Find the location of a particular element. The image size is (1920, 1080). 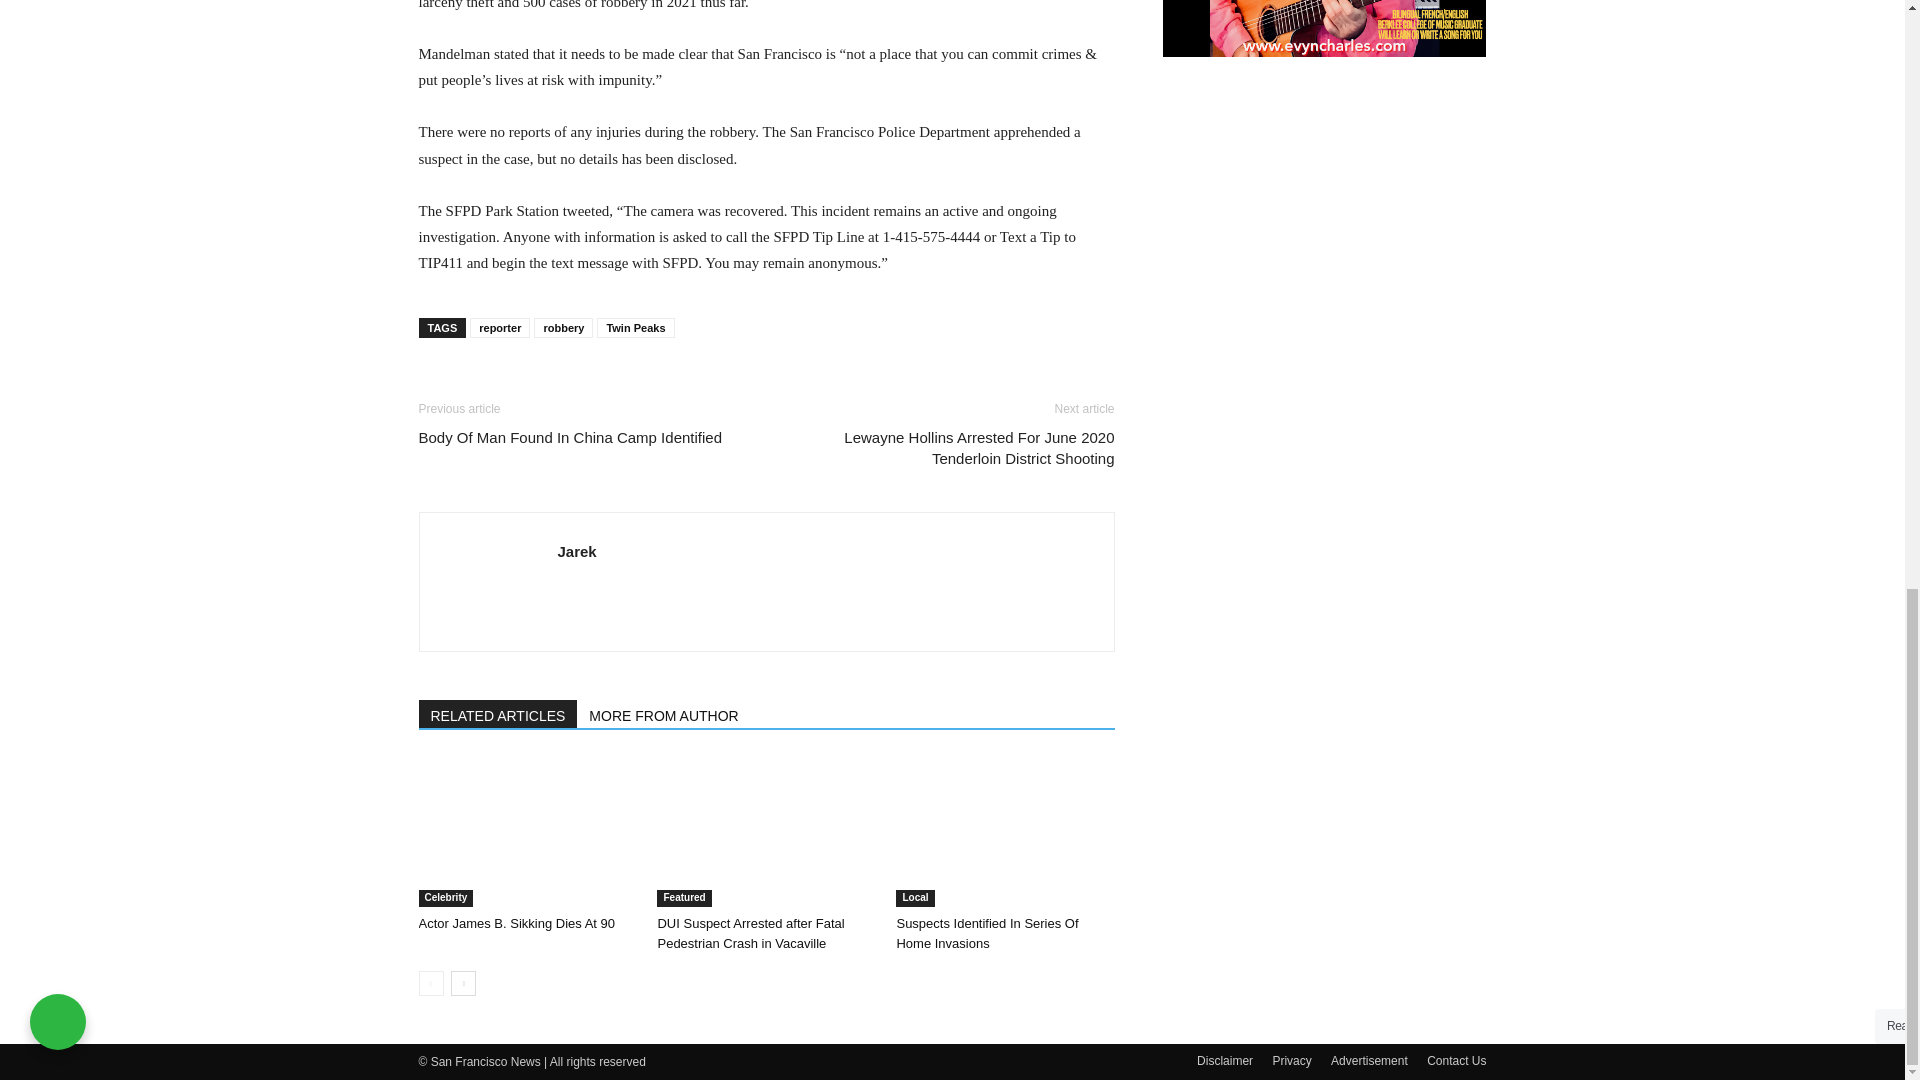

DMCA.com Protection Status is located at coordinates (1222, 847).